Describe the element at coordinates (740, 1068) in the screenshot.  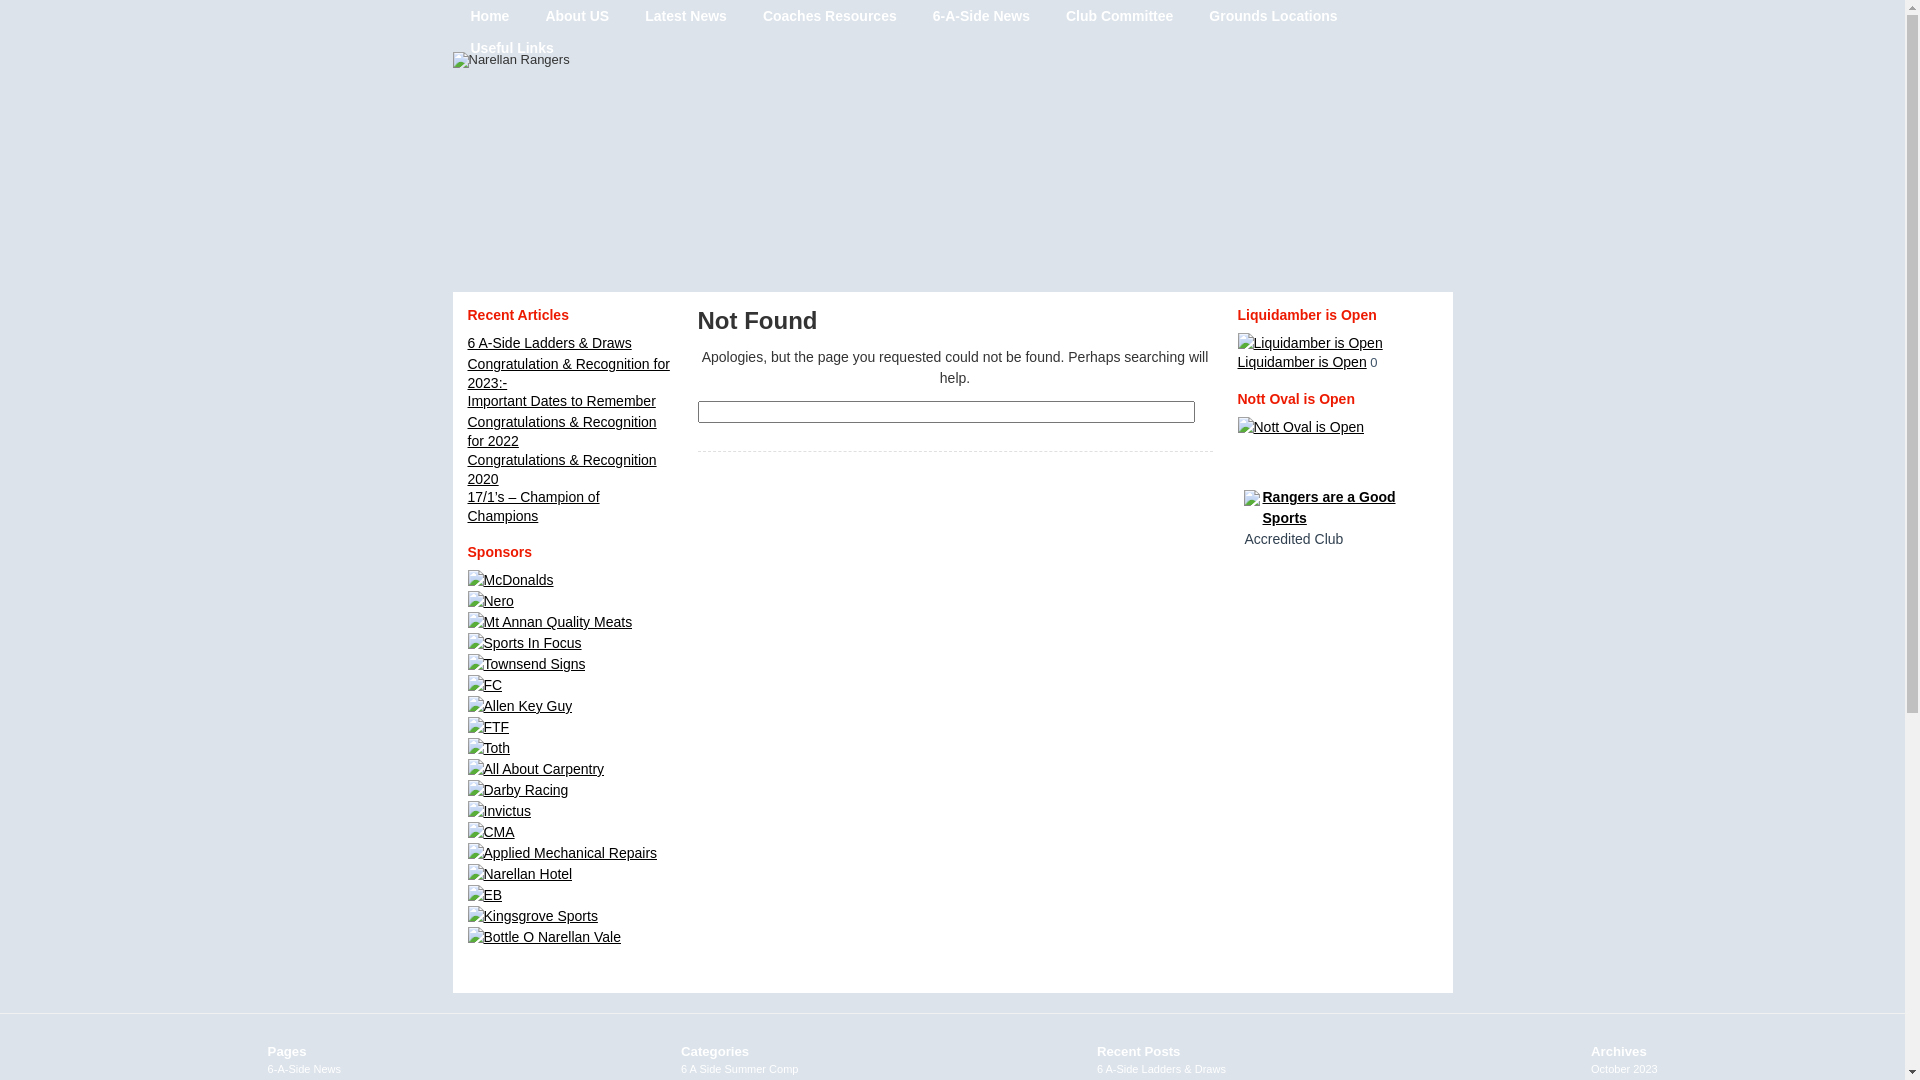
I see `6 A Side Summer Comp` at that location.